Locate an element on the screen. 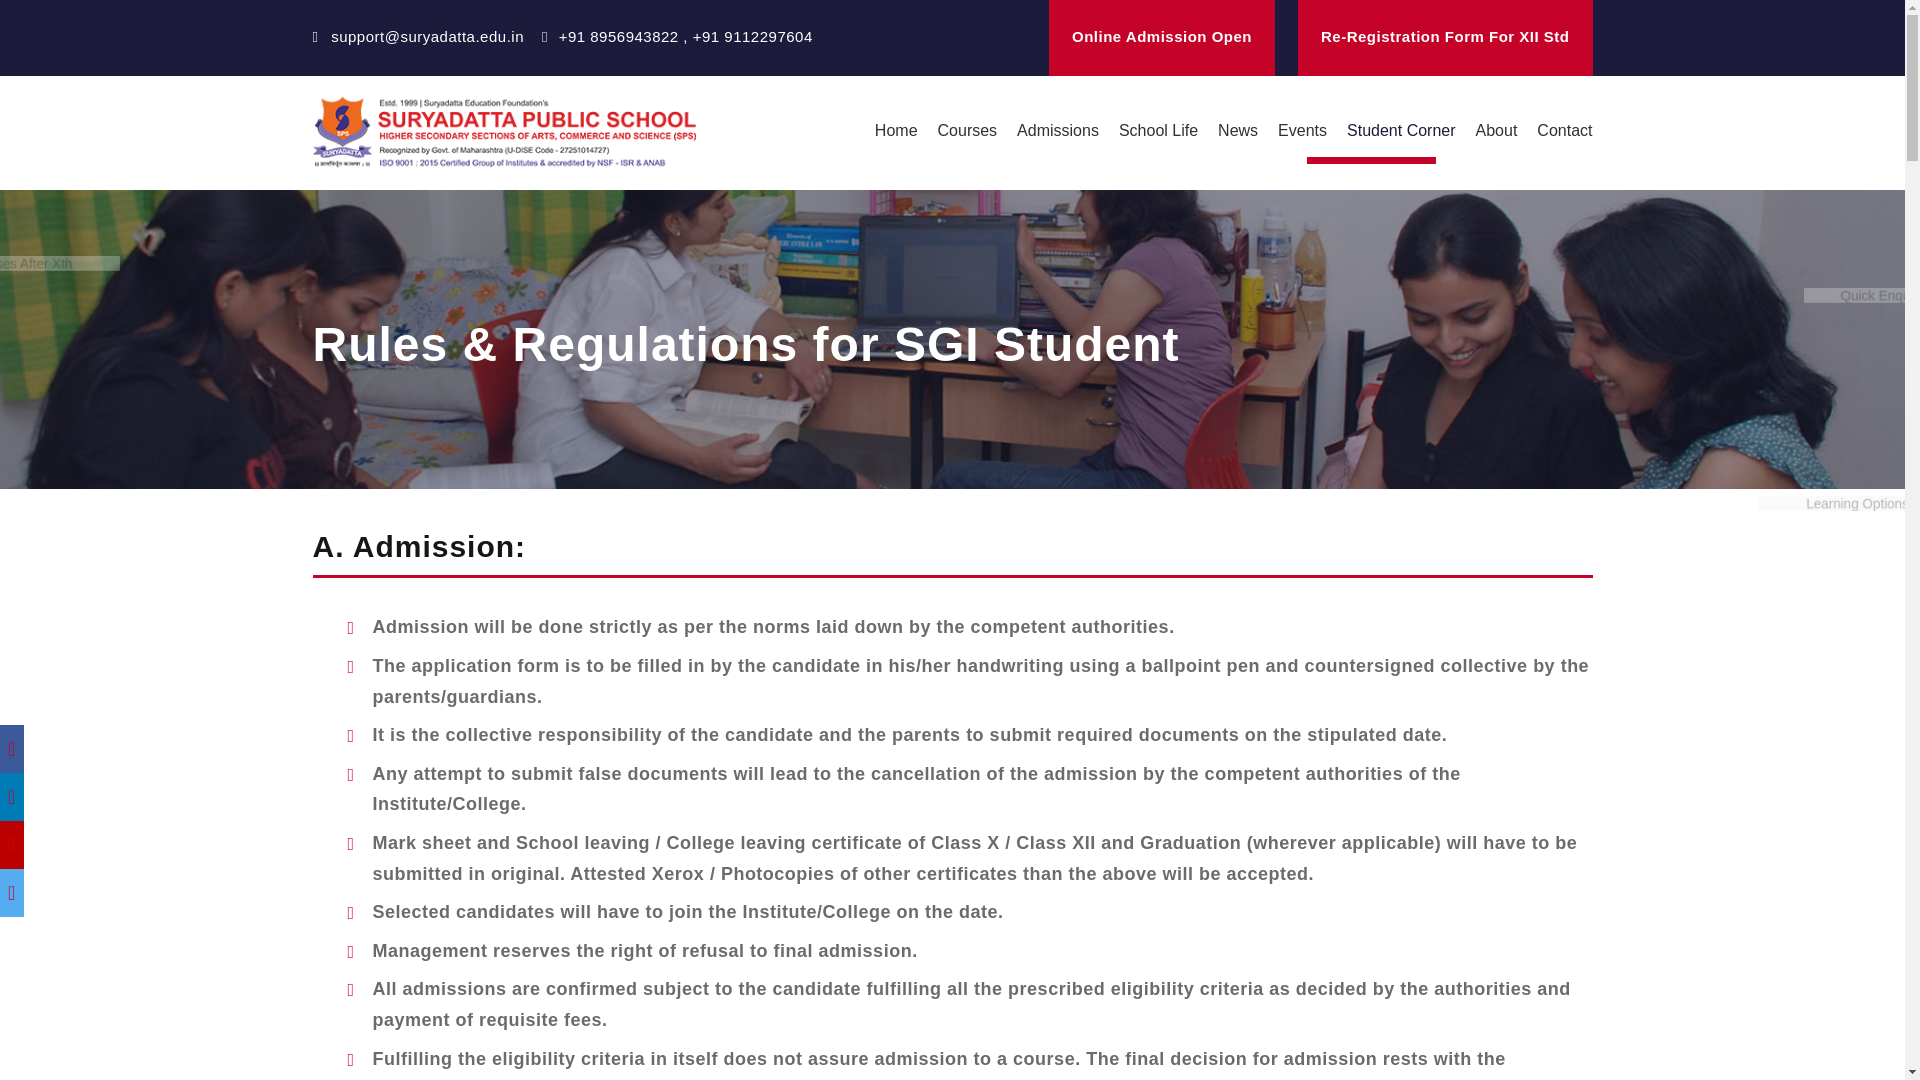 The width and height of the screenshot is (1920, 1080). mainlogo is located at coordinates (503, 132).